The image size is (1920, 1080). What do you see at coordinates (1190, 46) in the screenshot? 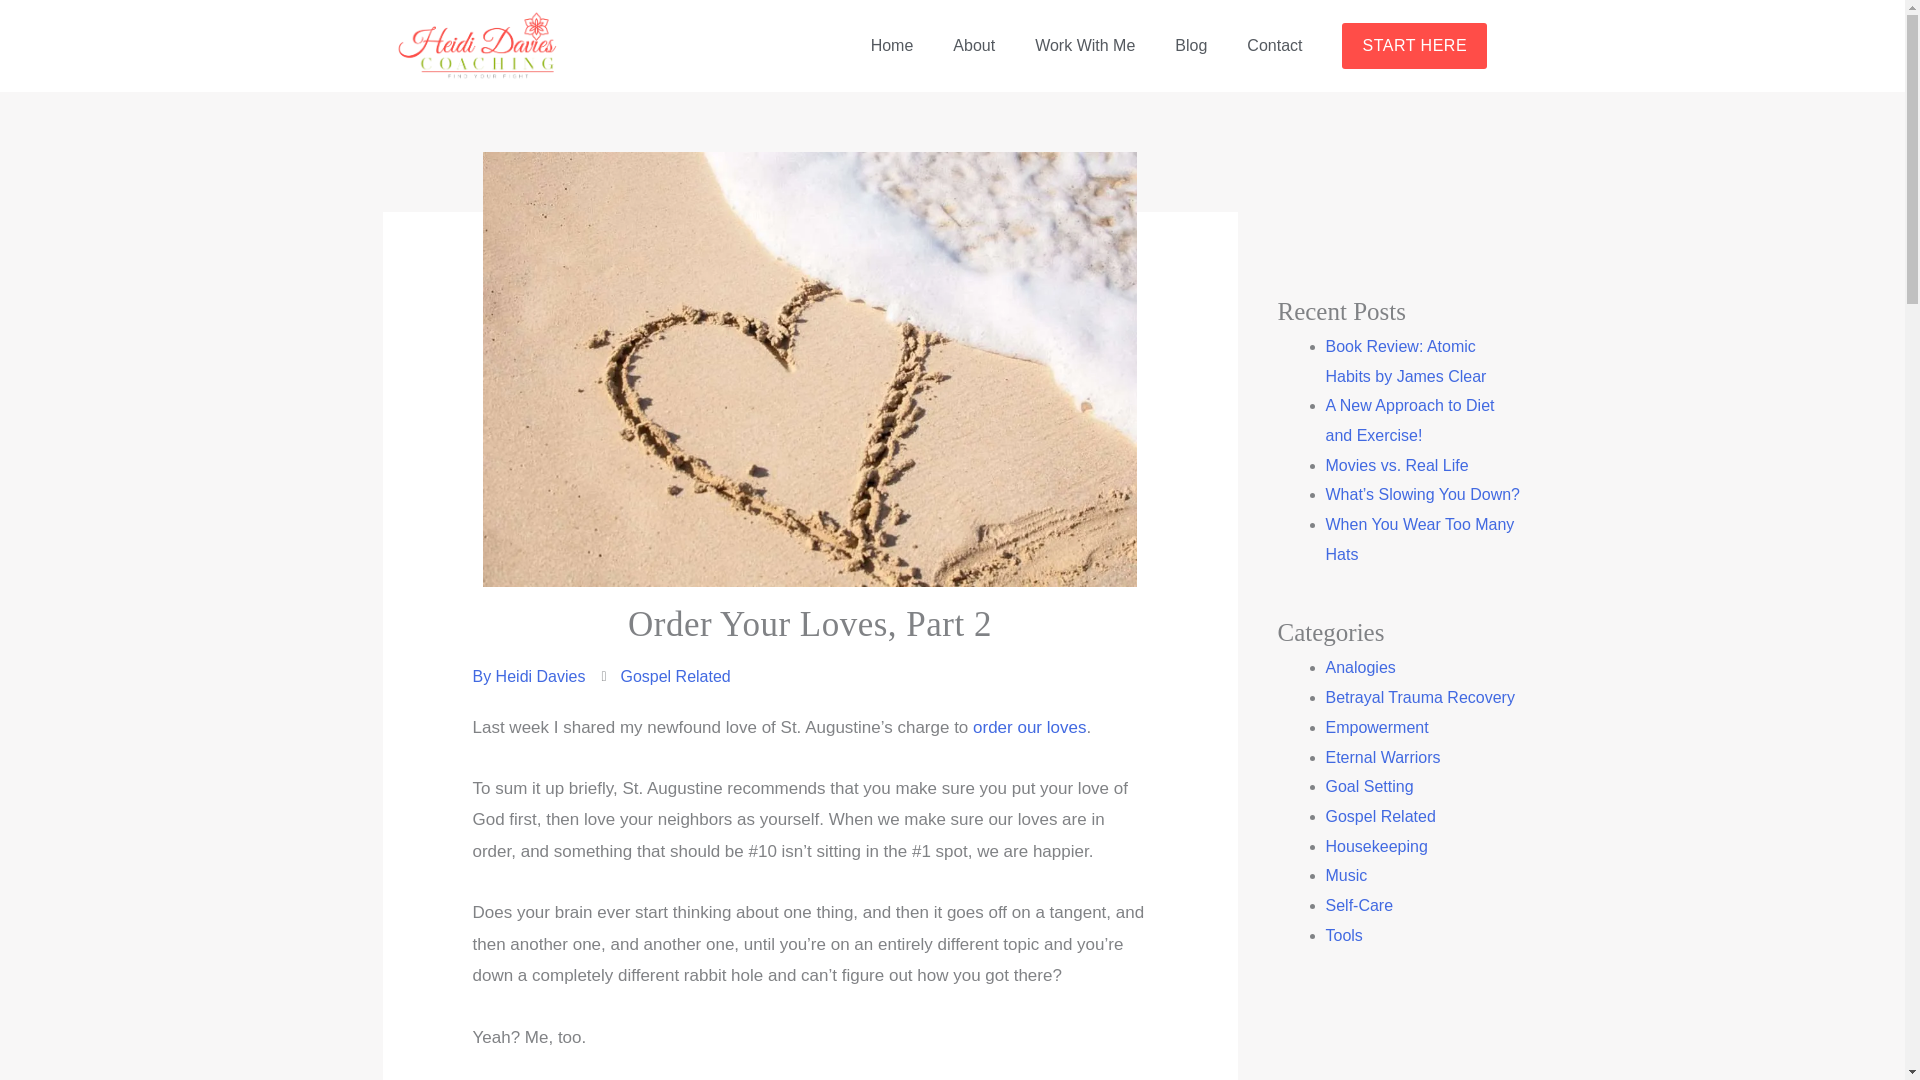
I see `Blog` at bounding box center [1190, 46].